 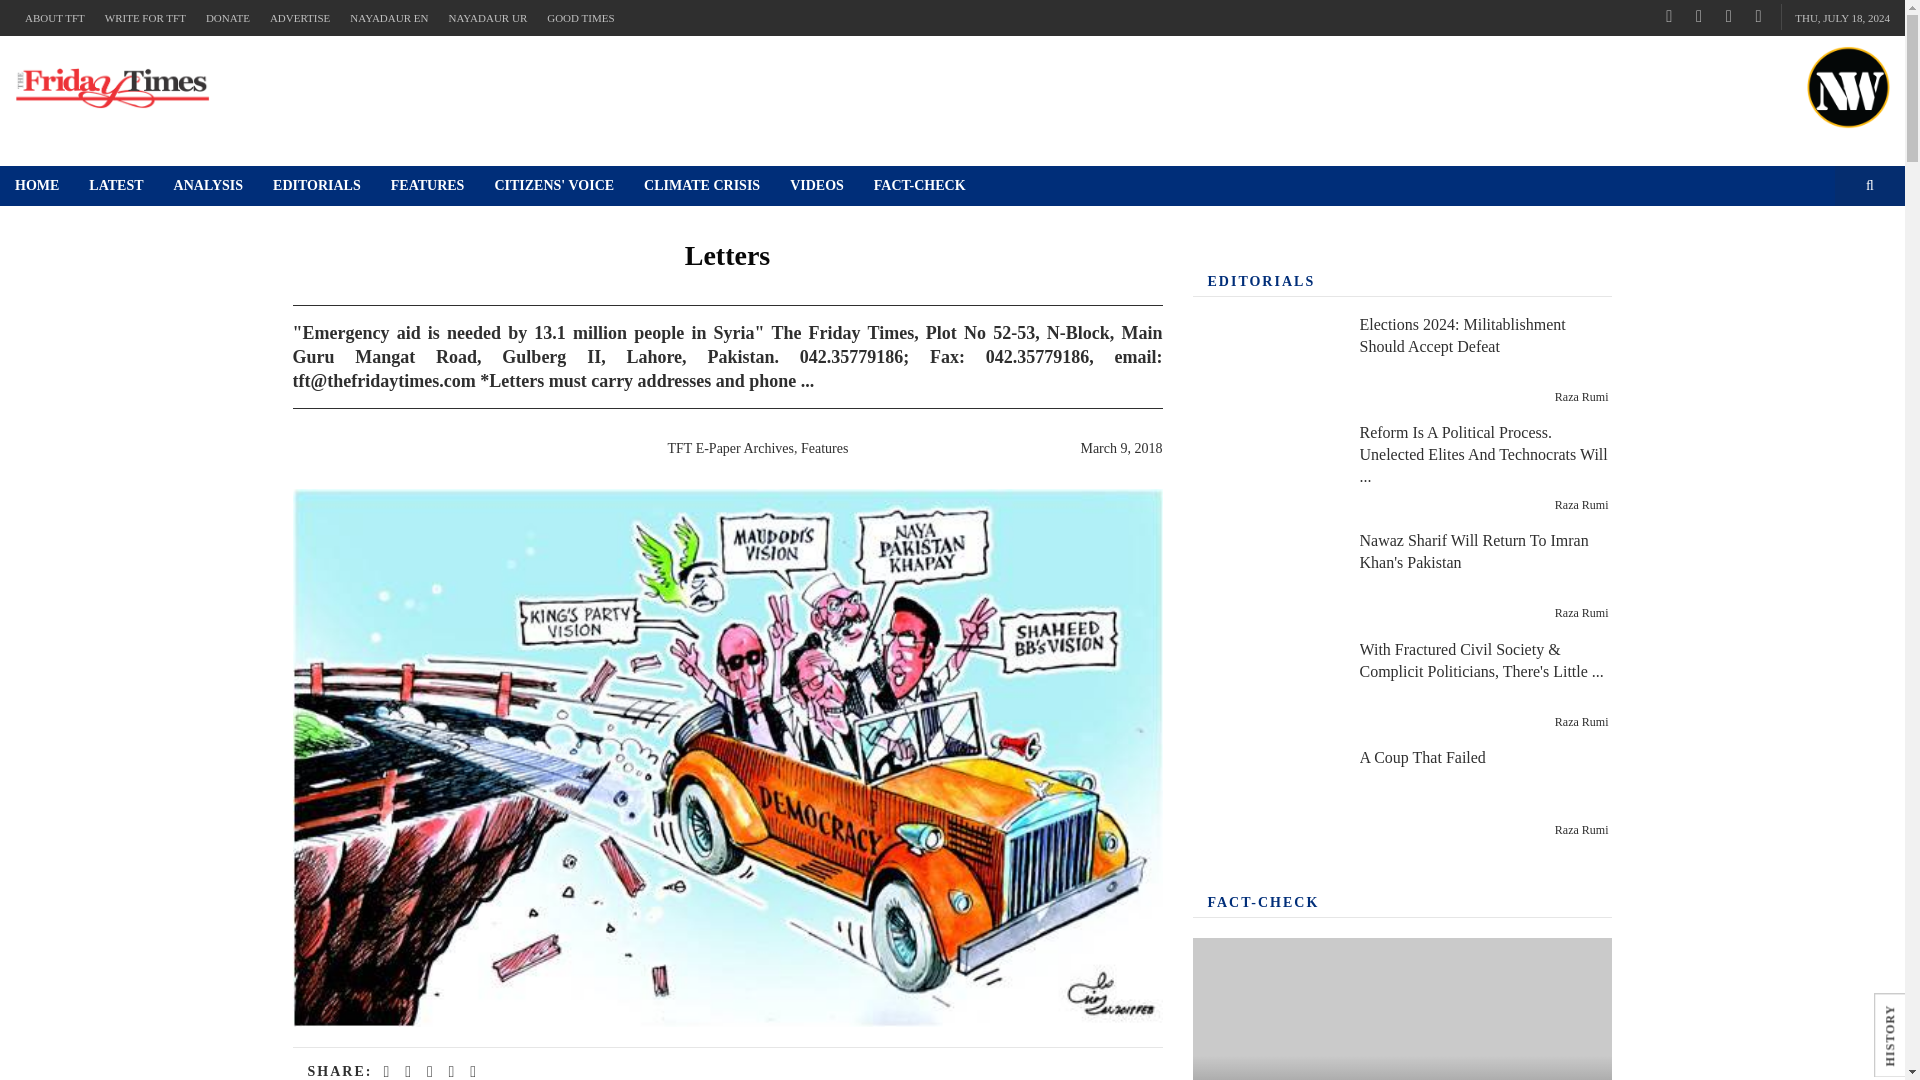 I want to click on WRITE FOR TFT, so click(x=144, y=18).